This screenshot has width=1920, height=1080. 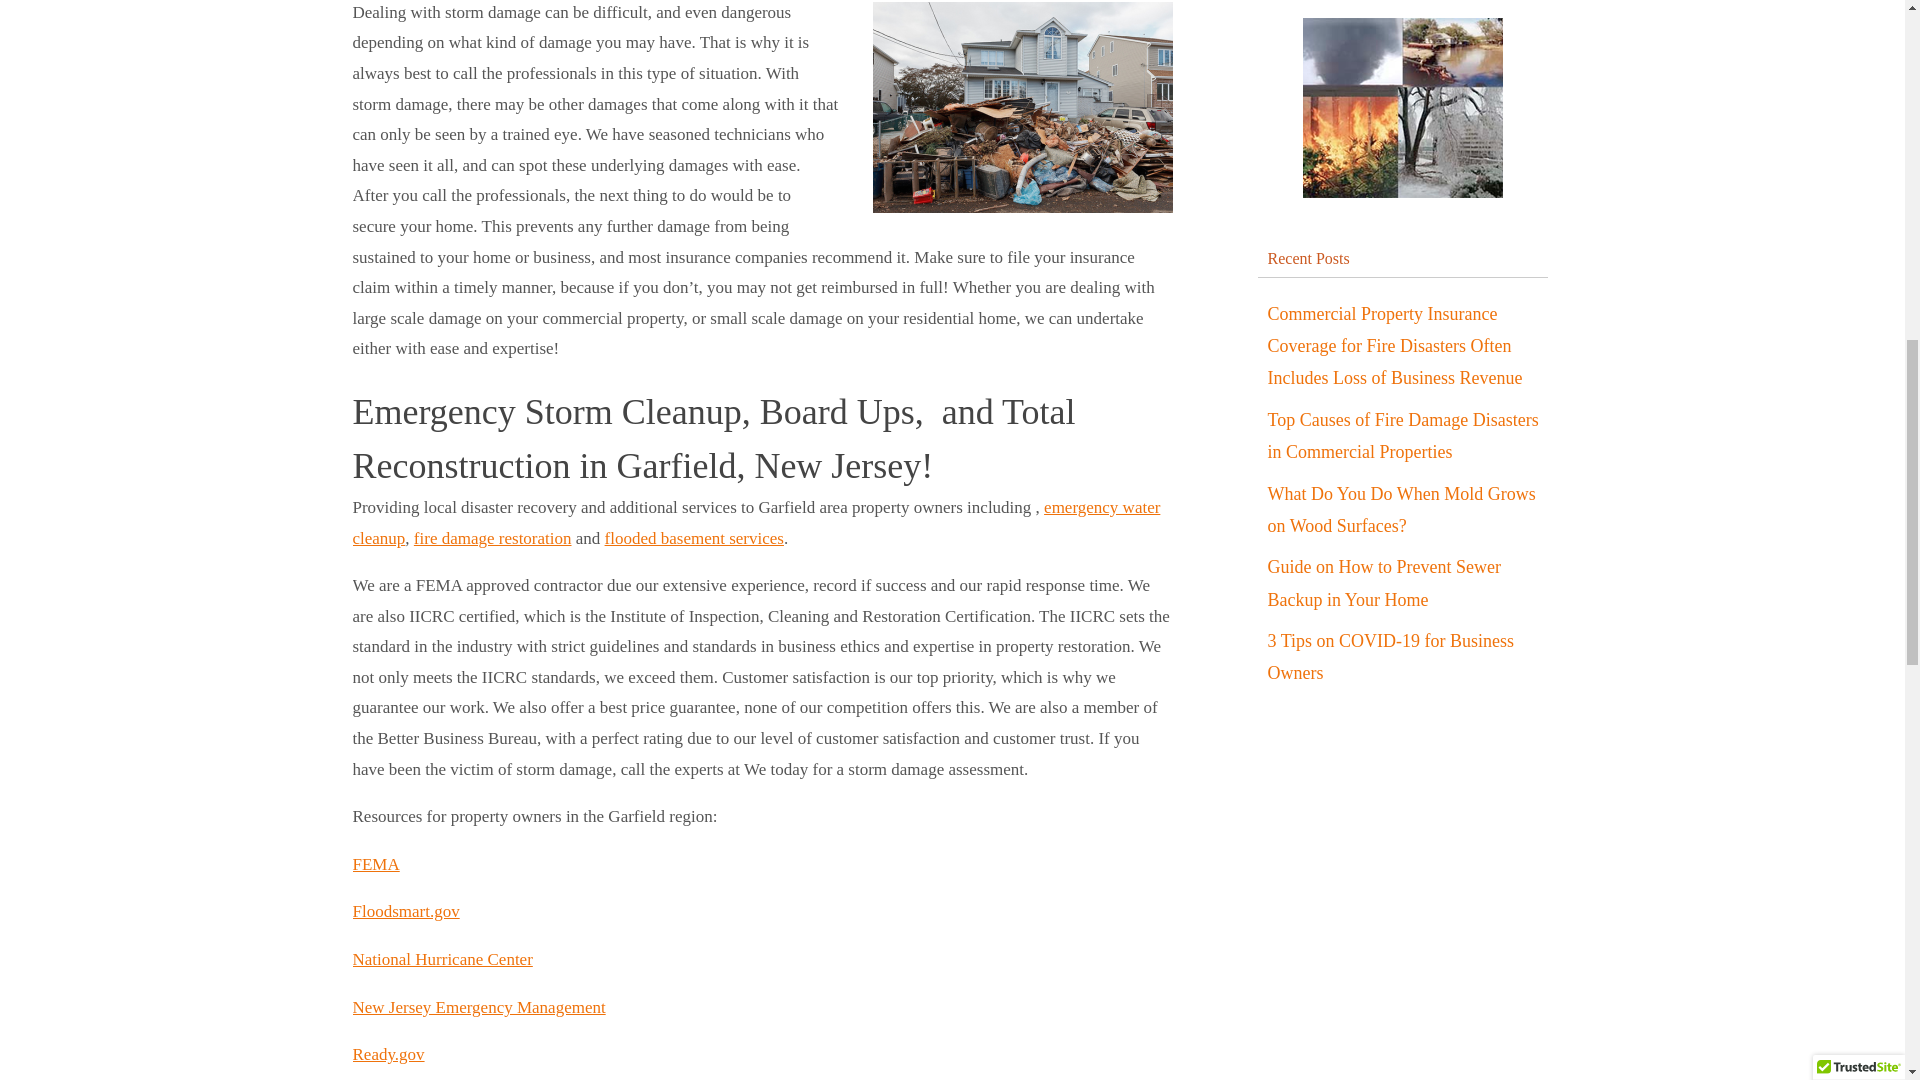 I want to click on Top Causes of Fire Damage Disasters in Commercial Properties, so click(x=1403, y=436).